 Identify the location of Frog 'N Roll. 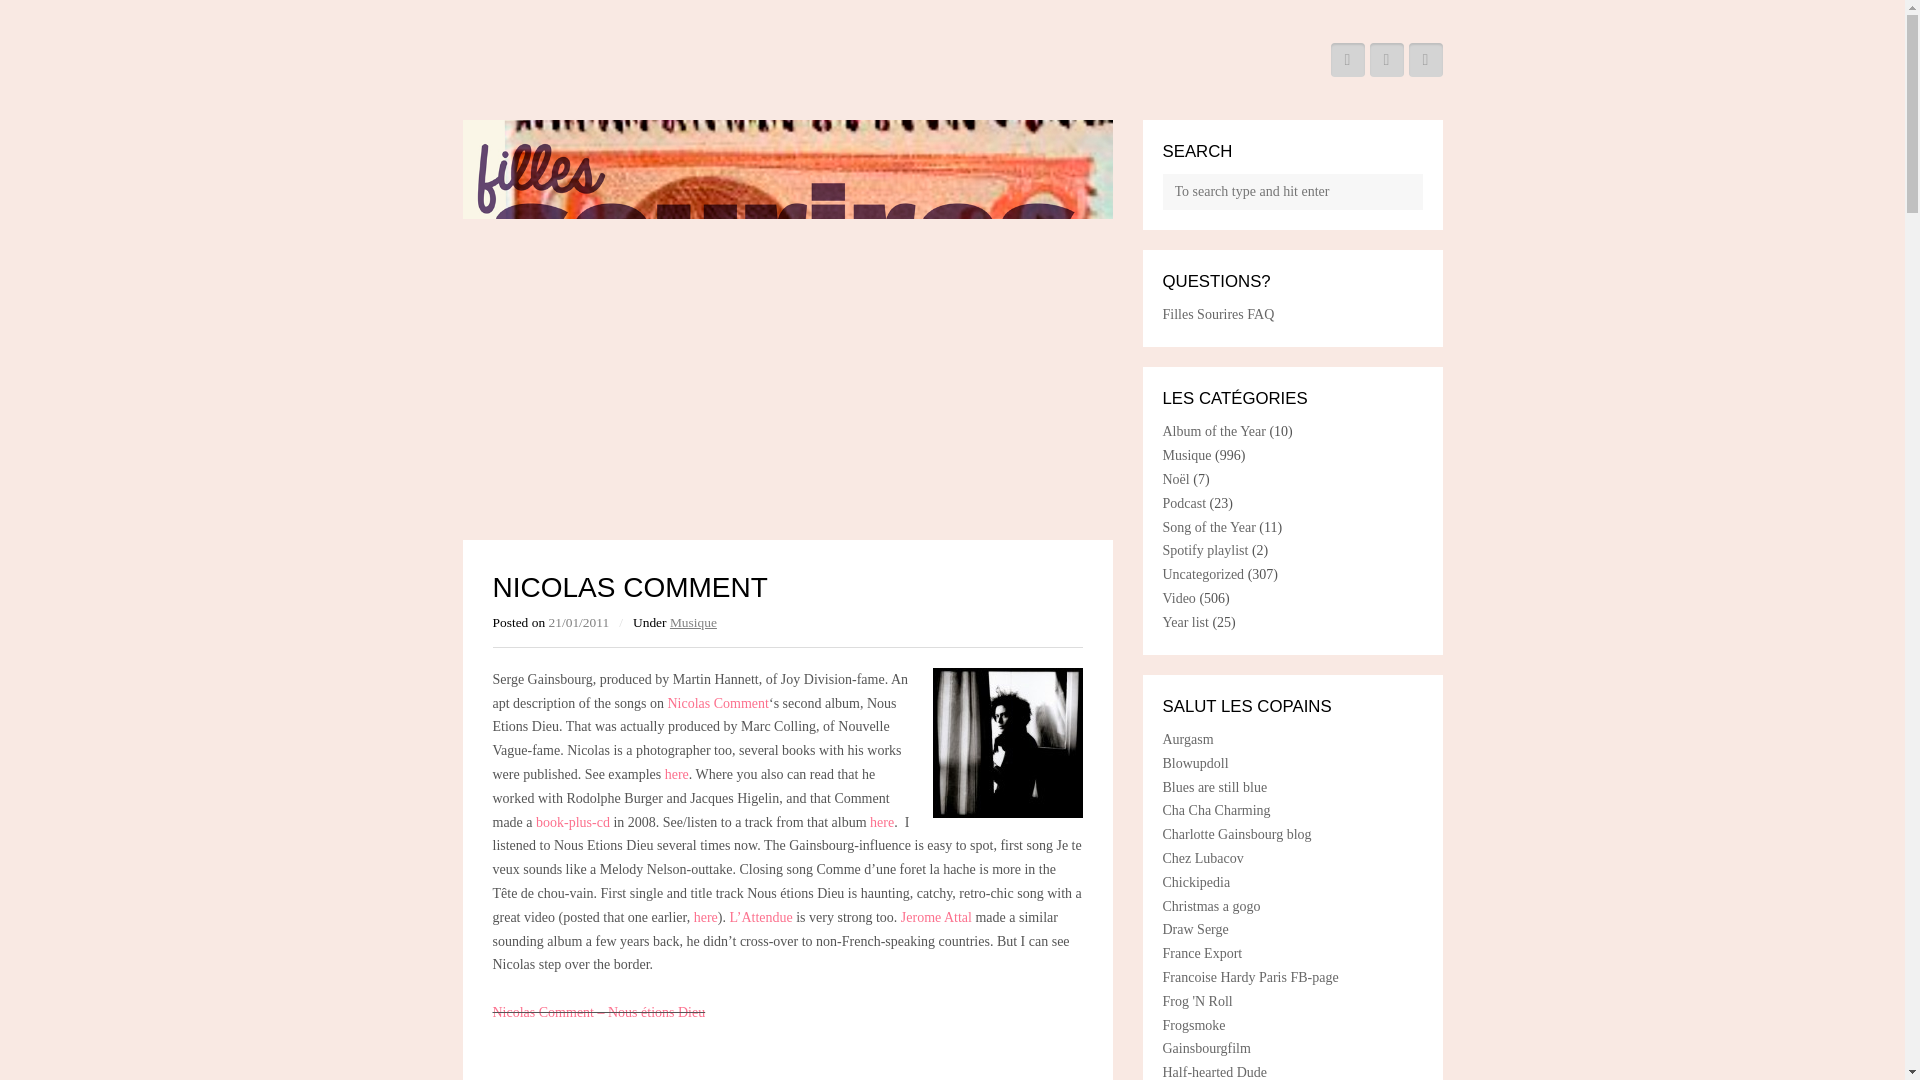
(1196, 1000).